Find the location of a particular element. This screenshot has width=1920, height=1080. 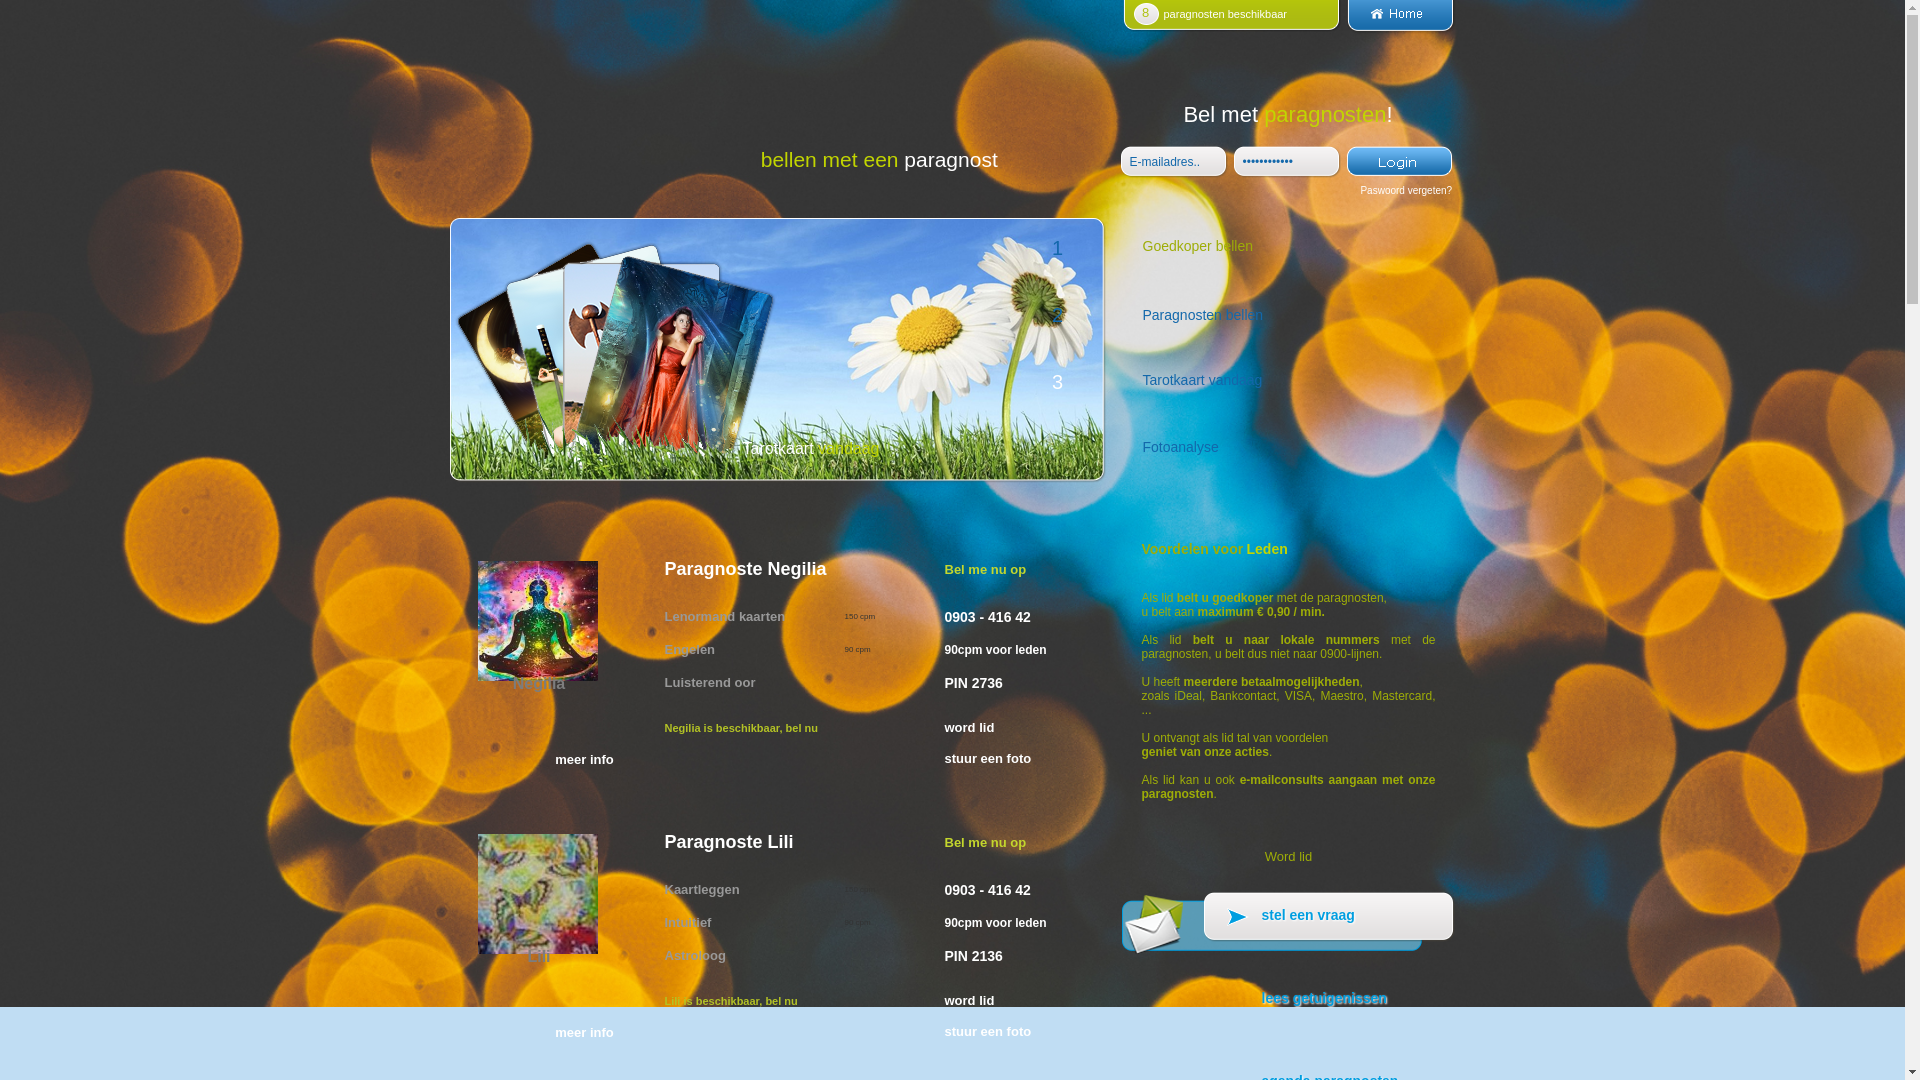

Astroloog is located at coordinates (694, 956).